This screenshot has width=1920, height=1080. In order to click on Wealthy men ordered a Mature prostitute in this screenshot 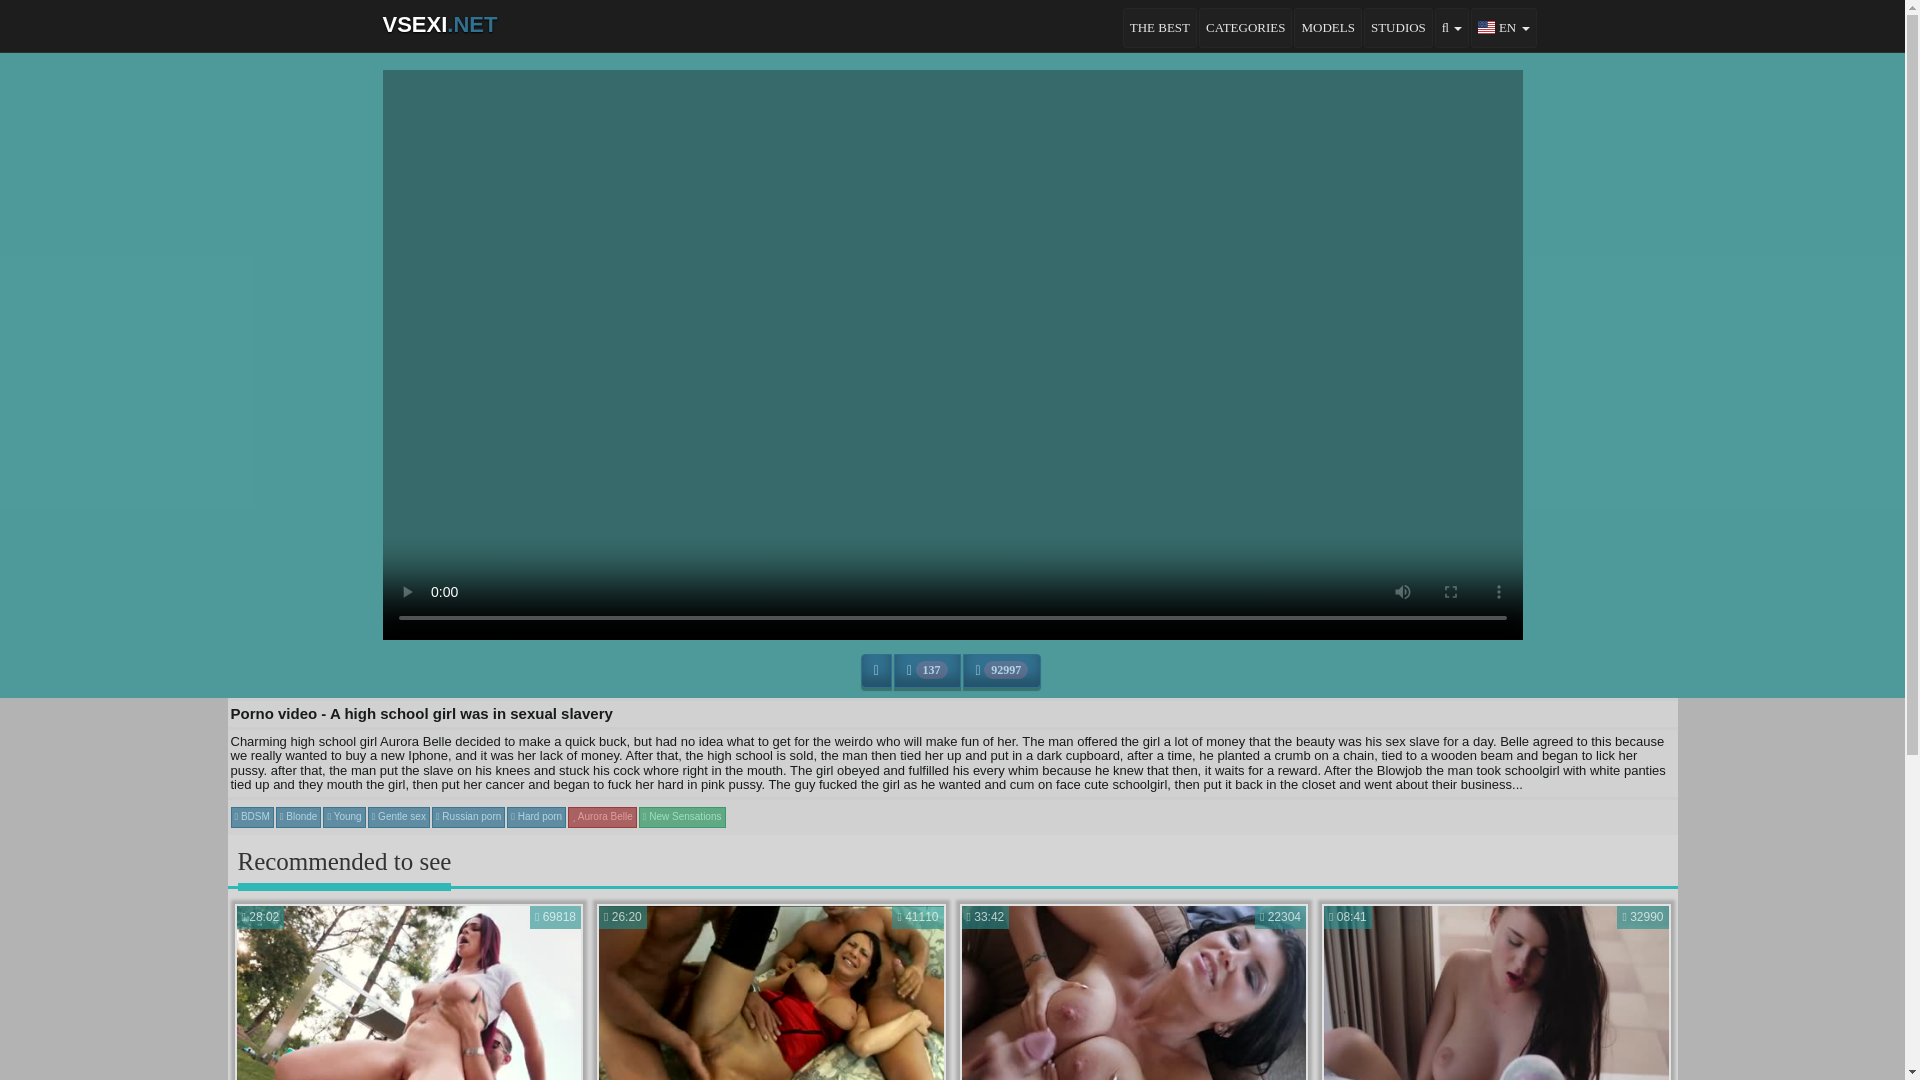, I will do `click(343, 816)`.